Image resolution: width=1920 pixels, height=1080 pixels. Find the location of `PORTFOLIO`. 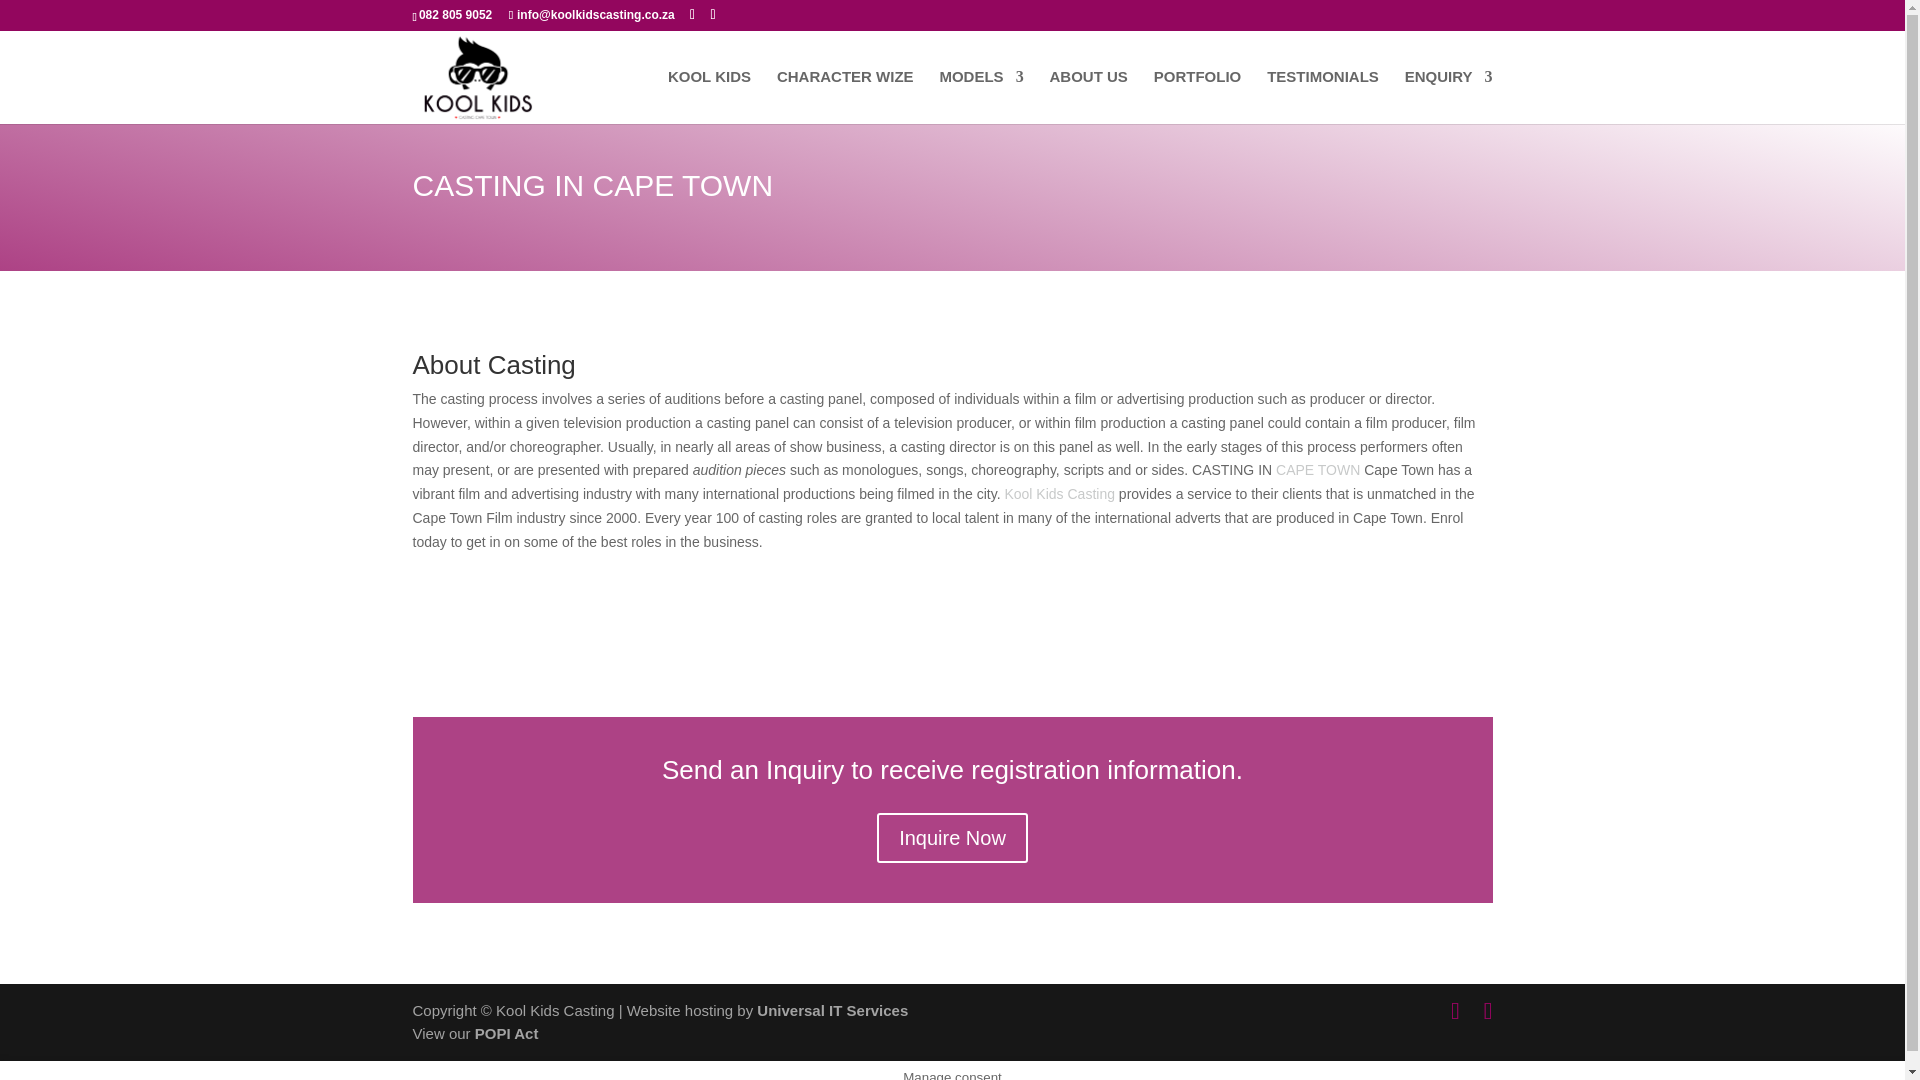

PORTFOLIO is located at coordinates (1198, 97).